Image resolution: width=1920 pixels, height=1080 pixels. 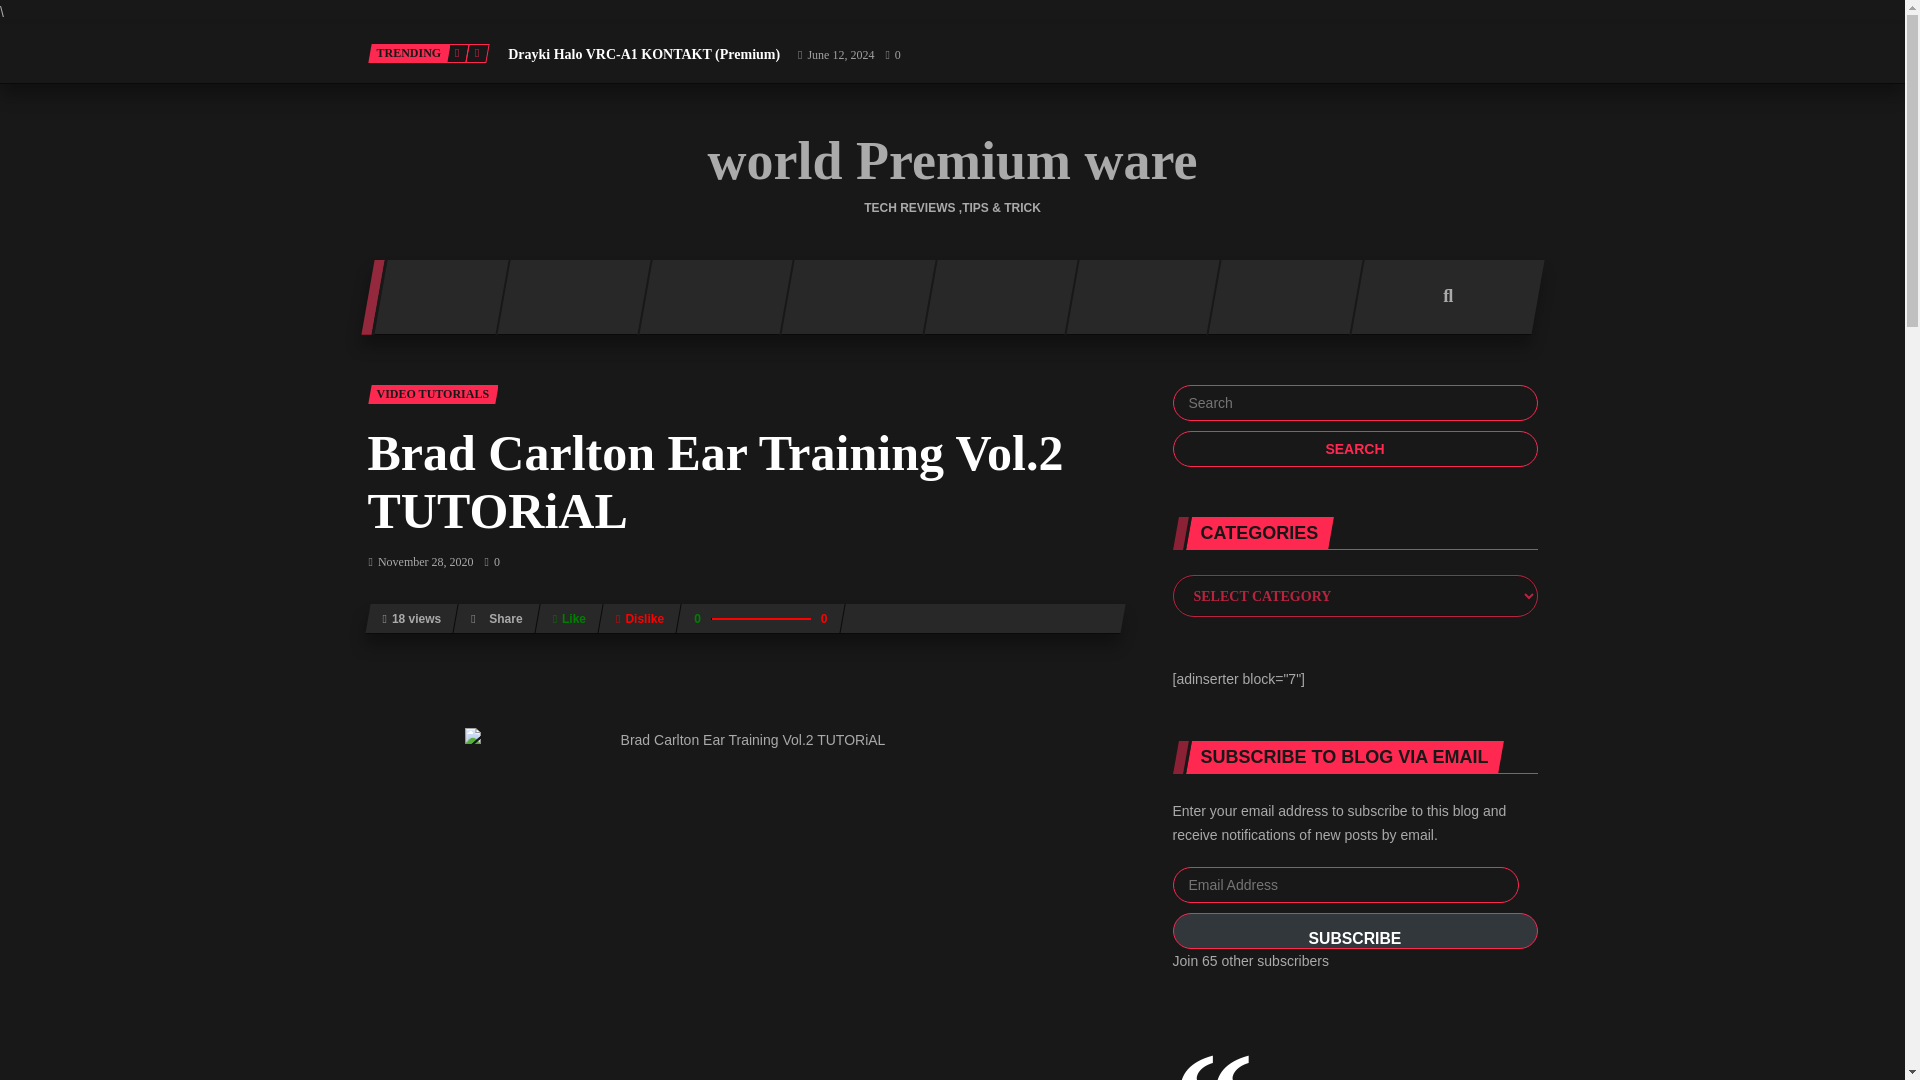 What do you see at coordinates (716, 482) in the screenshot?
I see `Brad Carlton Ear Training Vol.2 TUTORiAL` at bounding box center [716, 482].